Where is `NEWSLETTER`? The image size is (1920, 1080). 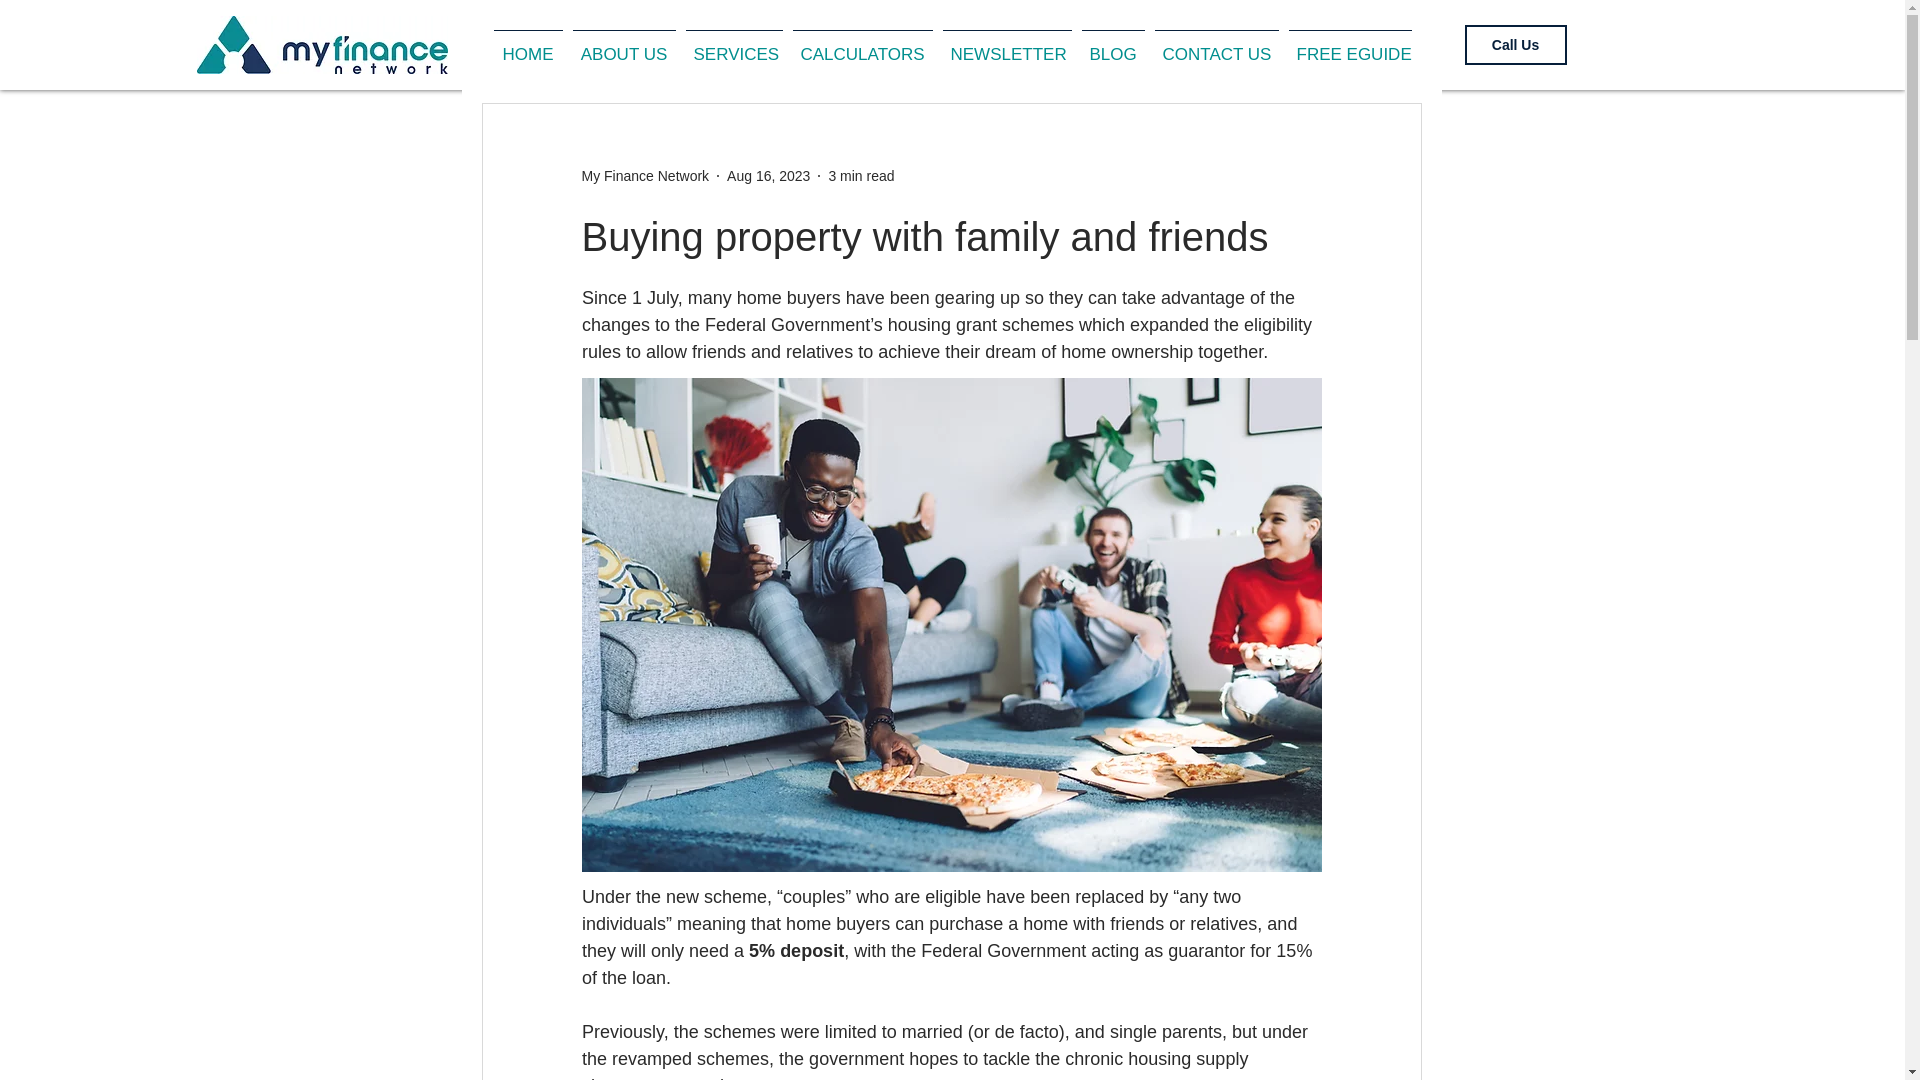 NEWSLETTER is located at coordinates (1008, 45).